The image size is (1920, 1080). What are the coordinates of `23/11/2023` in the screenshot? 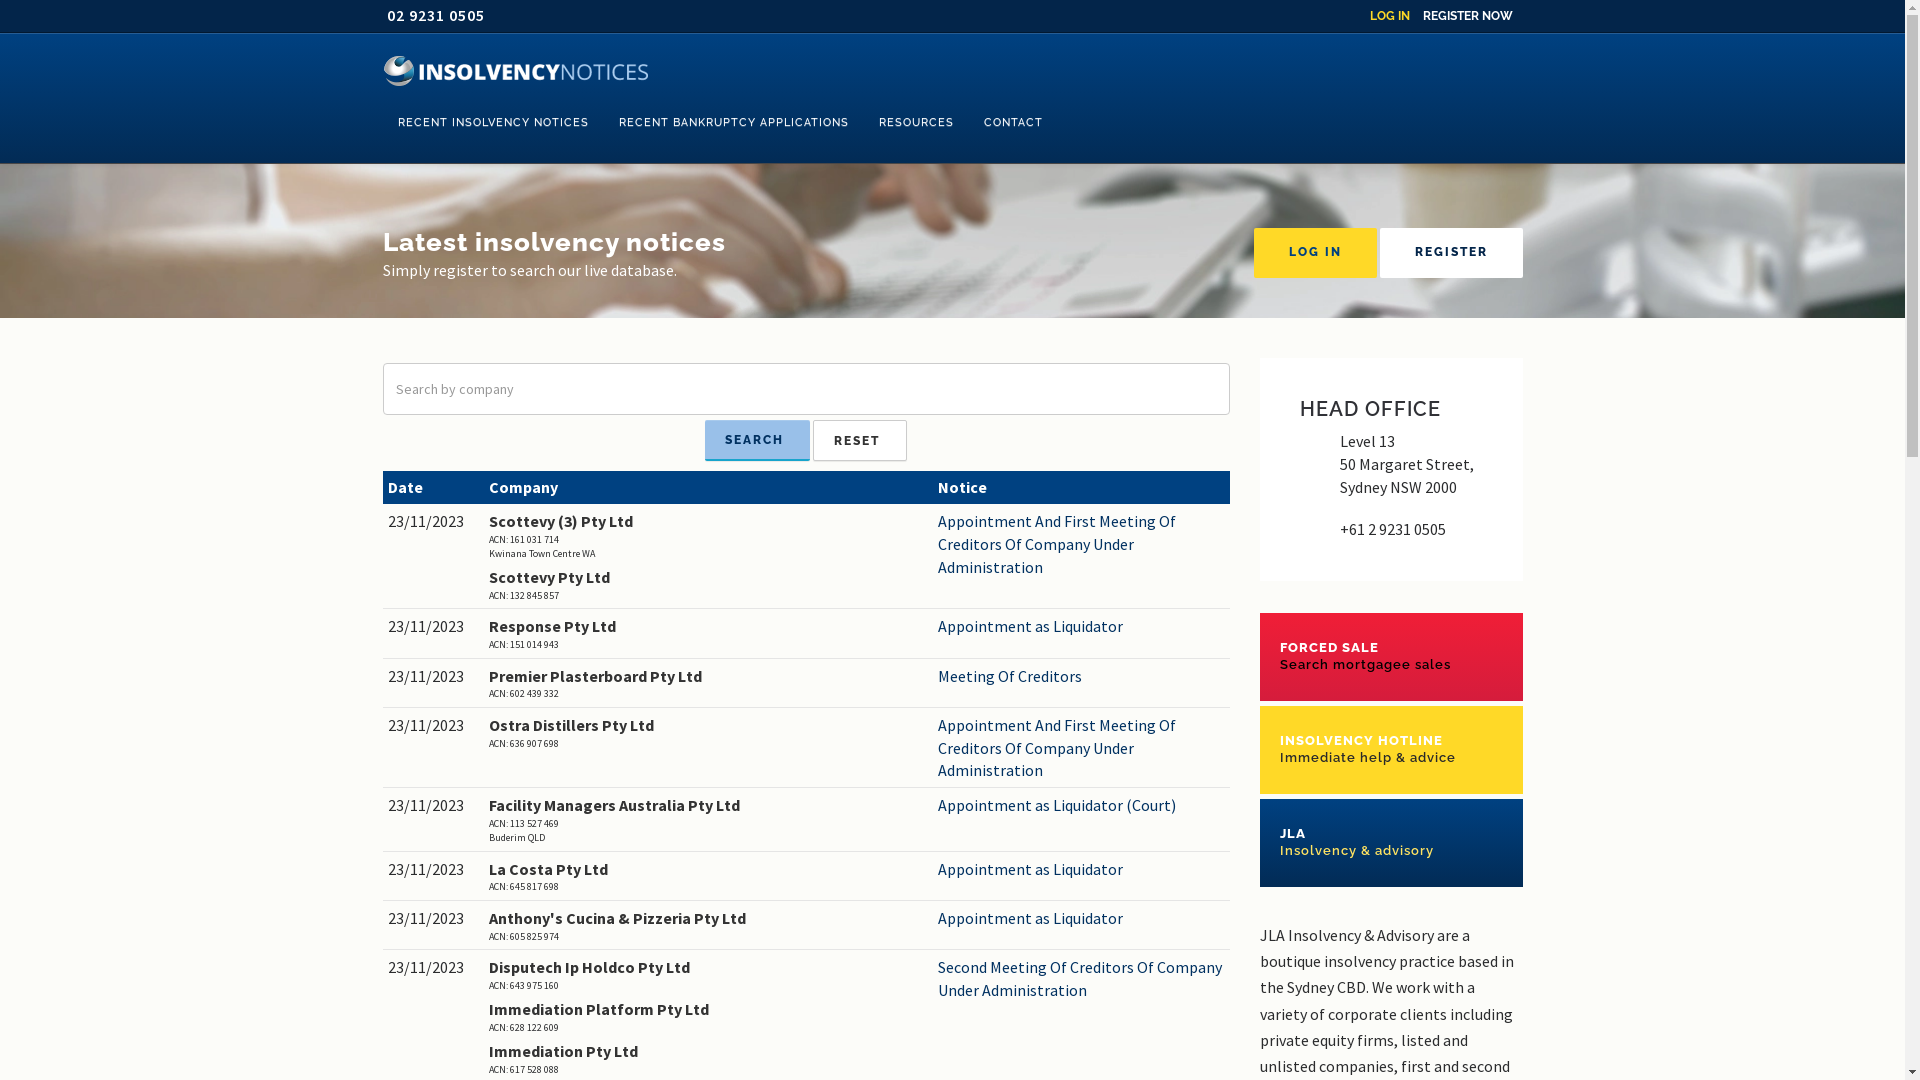 It's located at (434, 626).